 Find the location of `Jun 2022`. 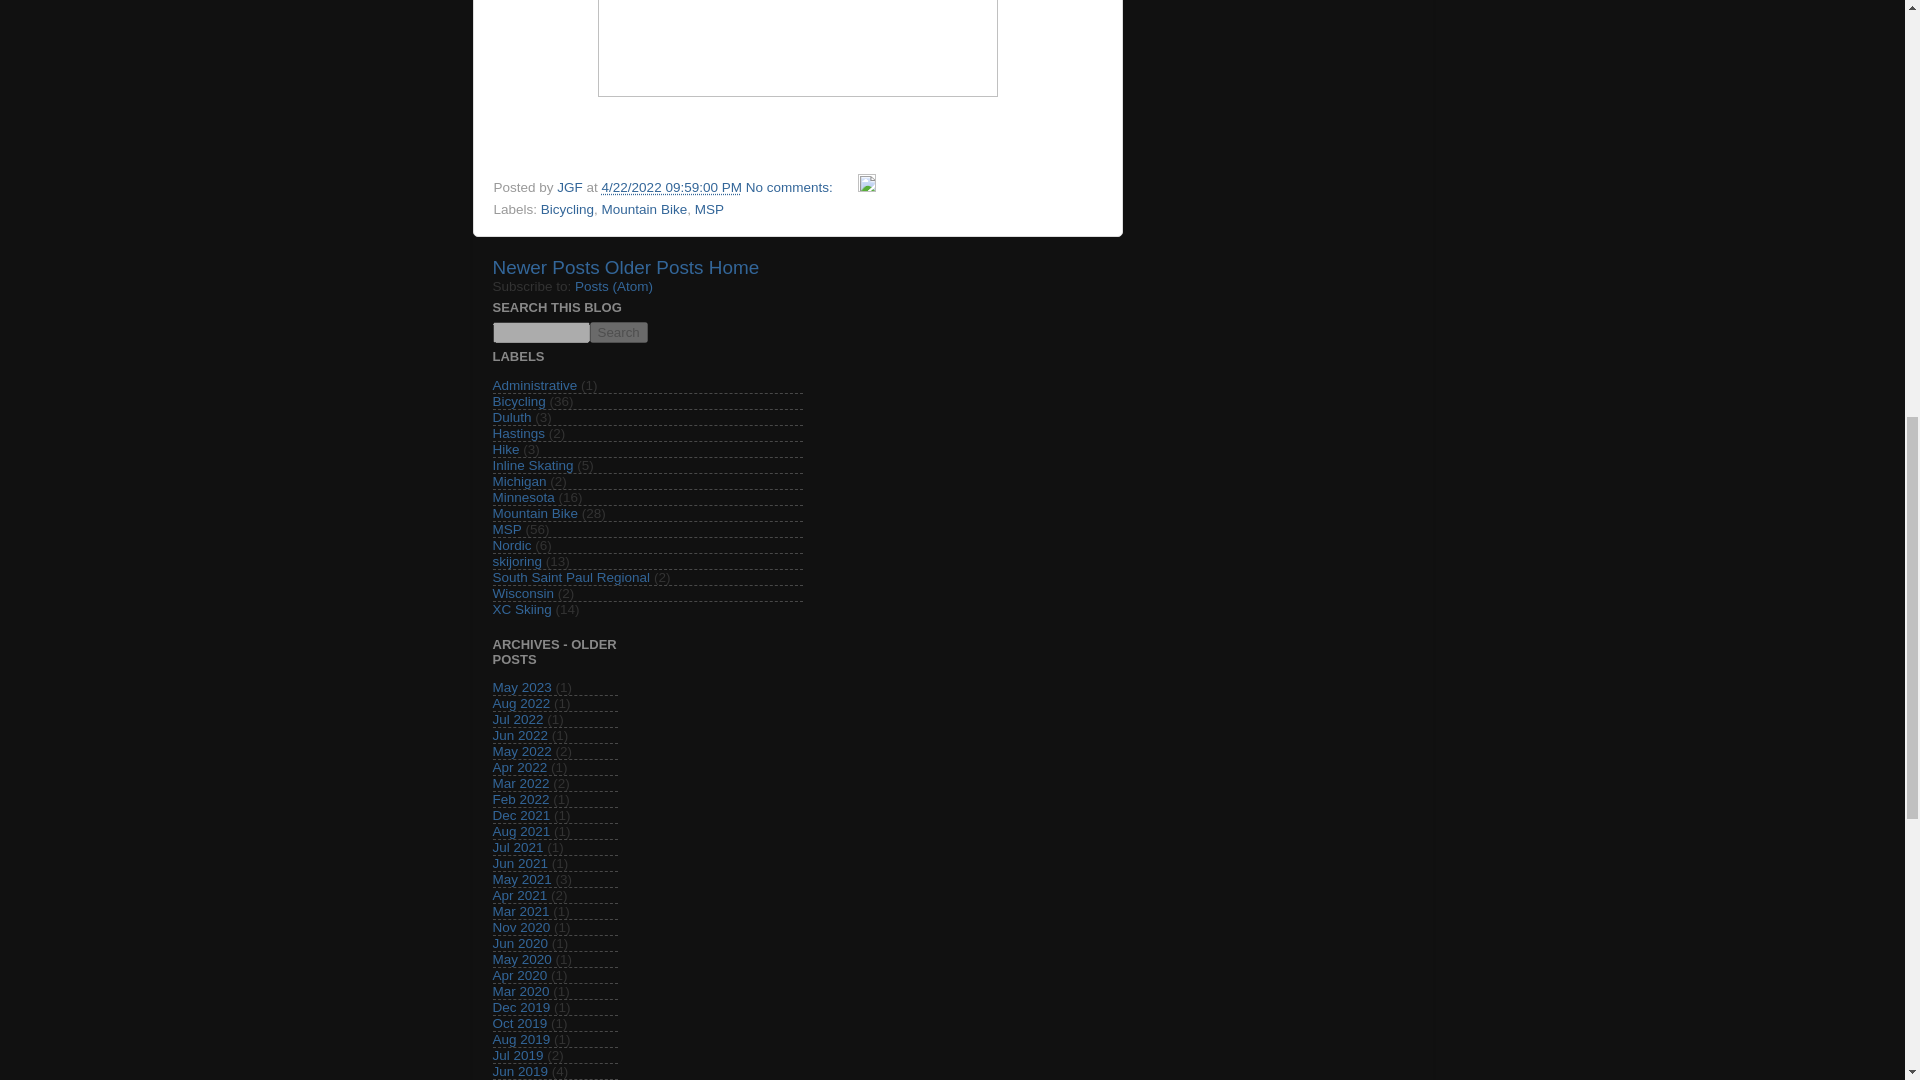

Jun 2022 is located at coordinates (519, 735).